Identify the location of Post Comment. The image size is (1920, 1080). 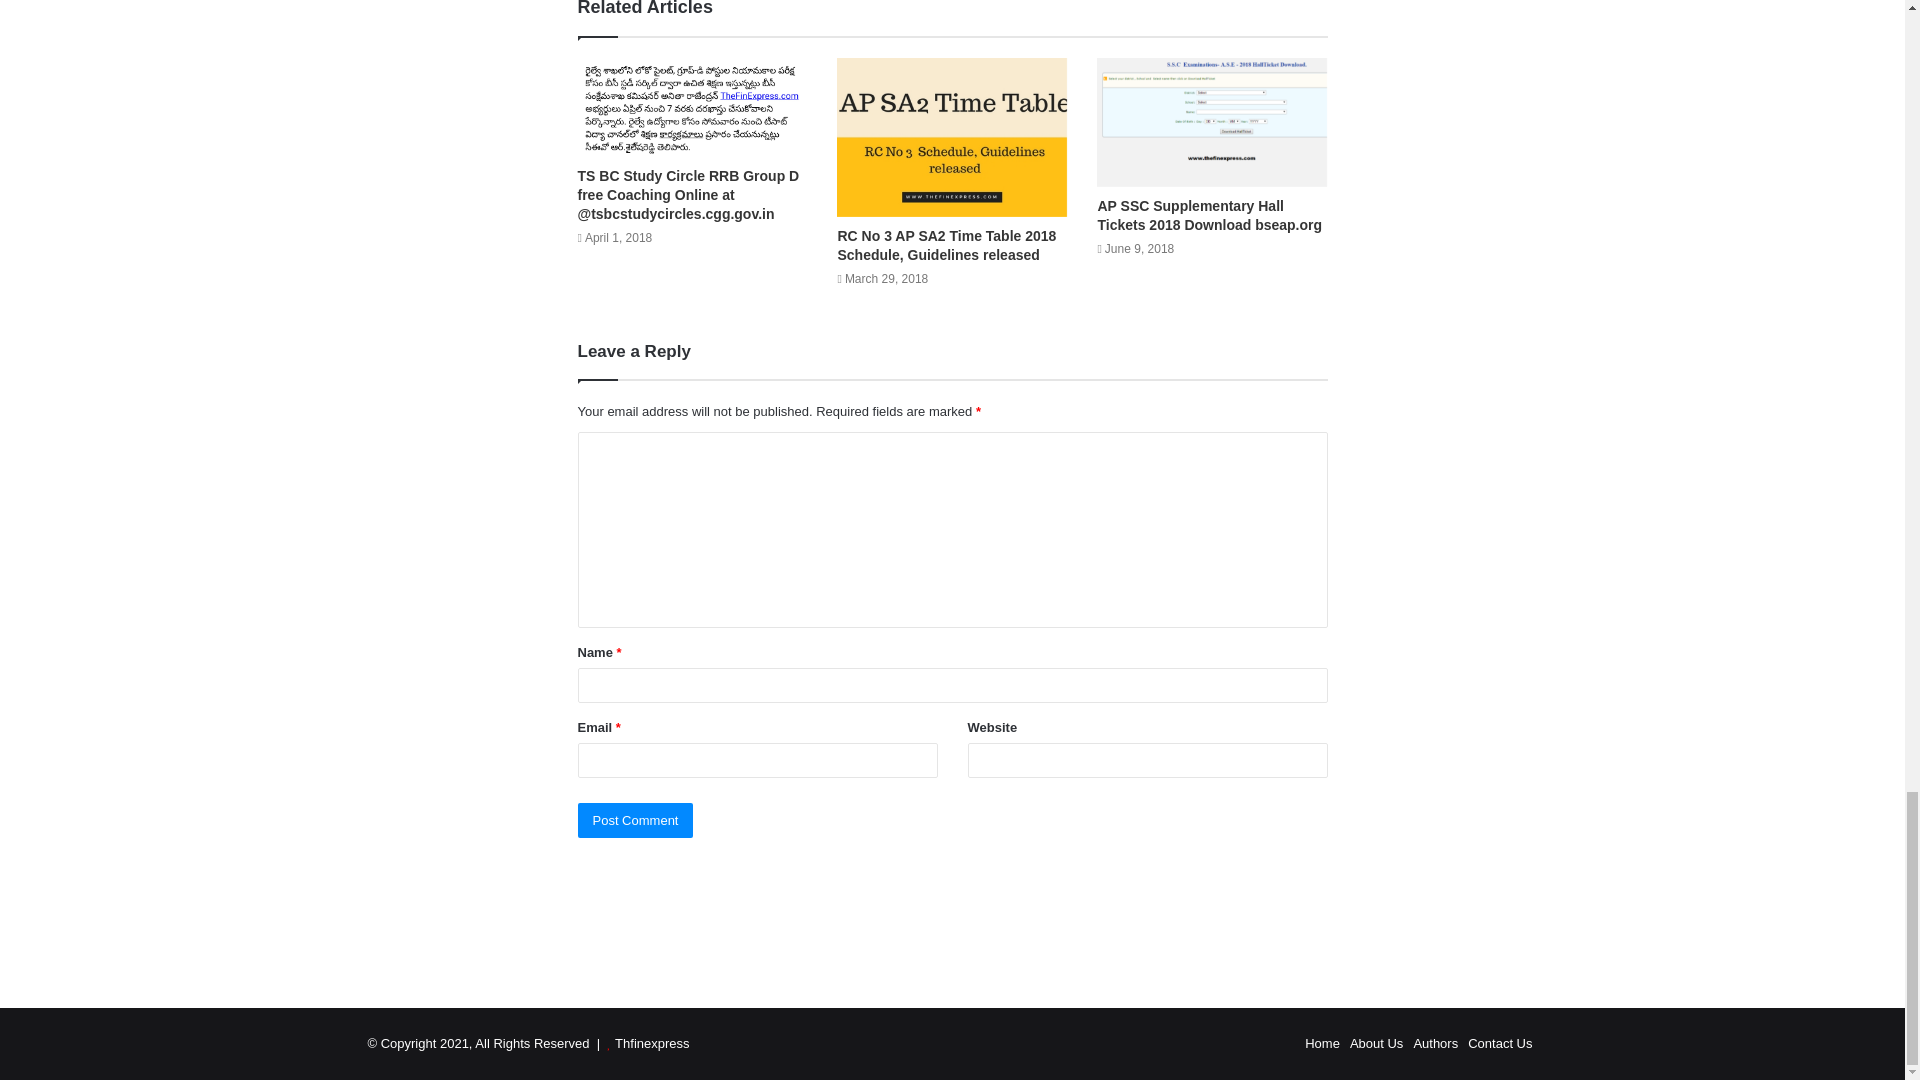
(635, 820).